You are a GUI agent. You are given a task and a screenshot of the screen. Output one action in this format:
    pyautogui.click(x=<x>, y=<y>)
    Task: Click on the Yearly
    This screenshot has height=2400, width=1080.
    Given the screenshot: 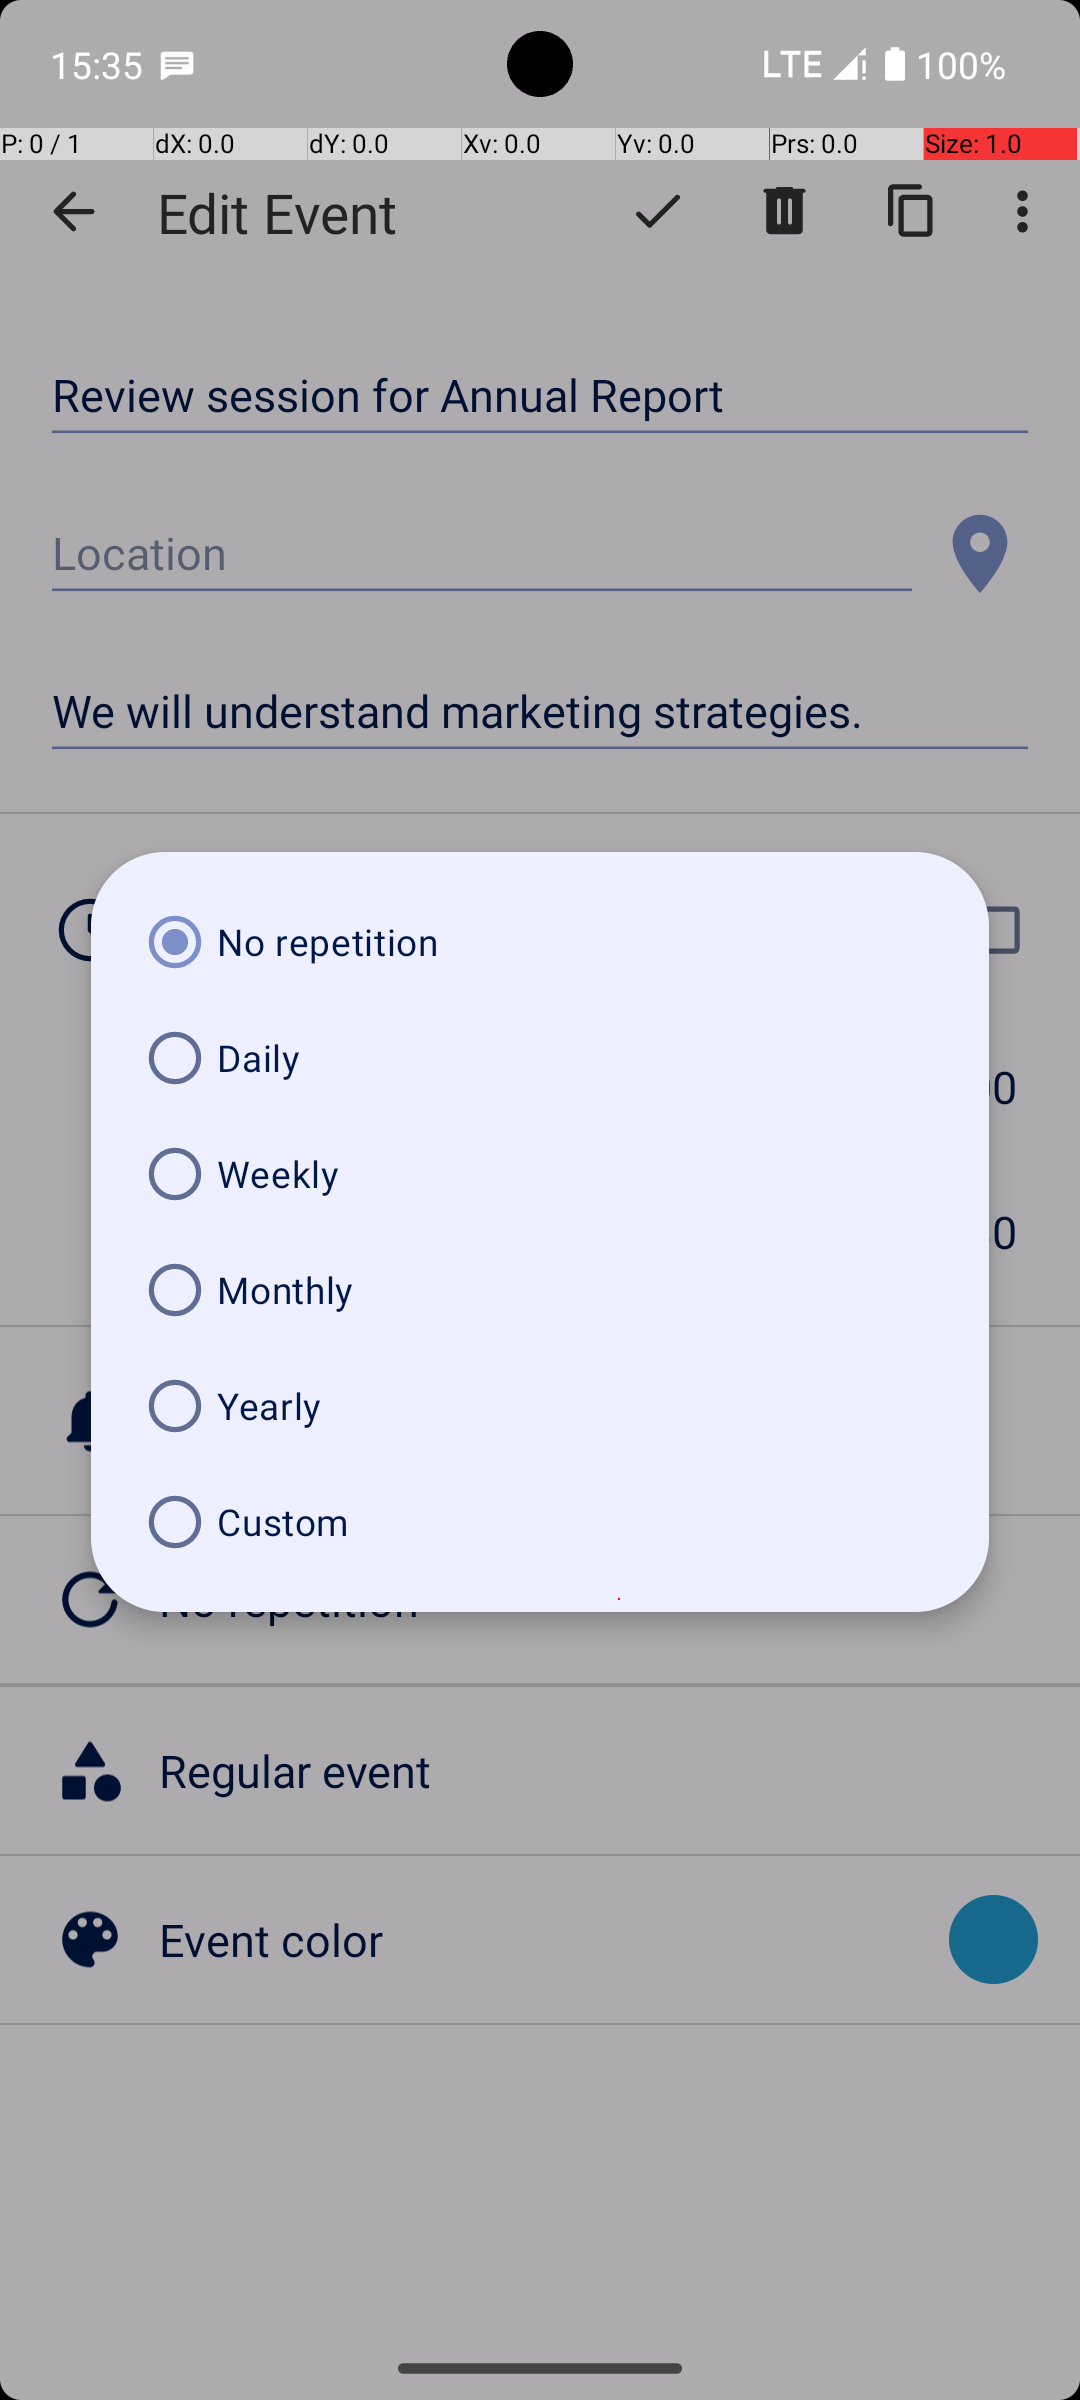 What is the action you would take?
    pyautogui.click(x=540, y=1406)
    